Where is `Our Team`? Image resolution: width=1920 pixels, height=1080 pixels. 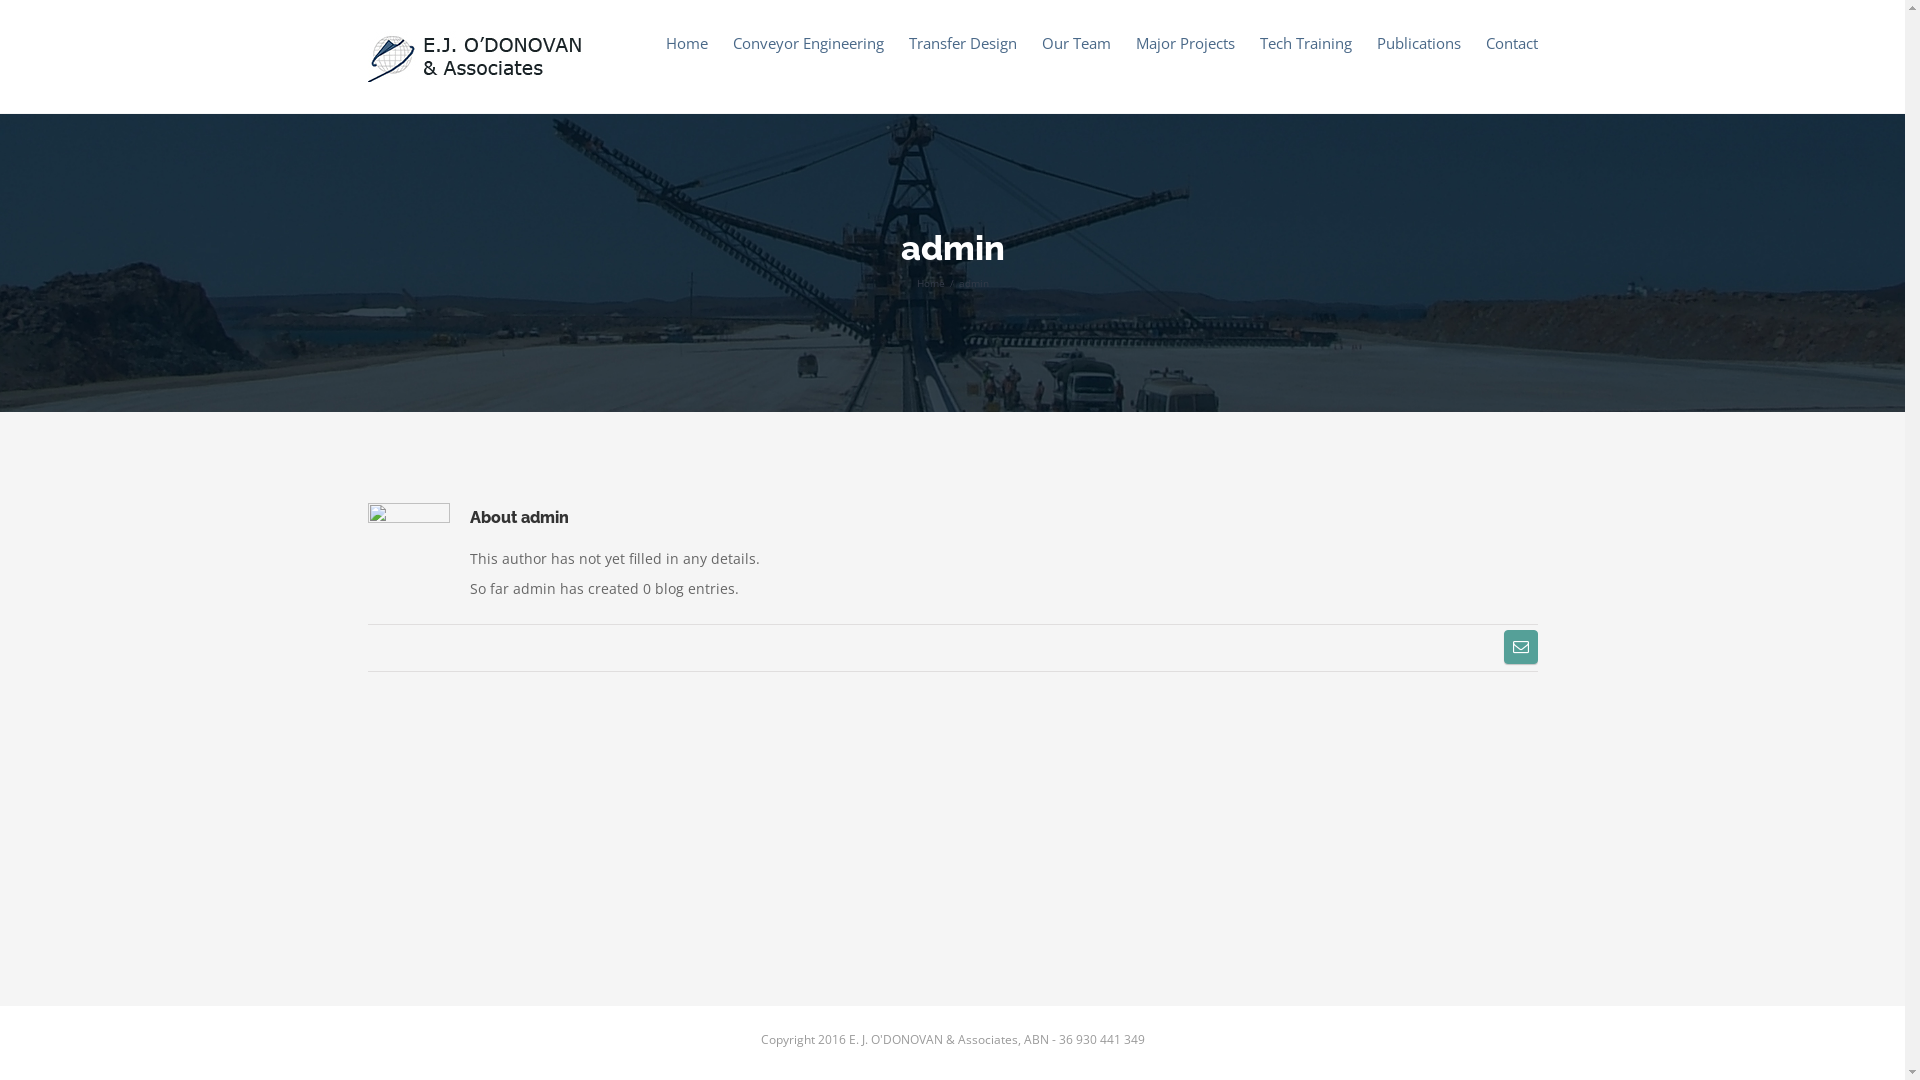 Our Team is located at coordinates (1076, 42).